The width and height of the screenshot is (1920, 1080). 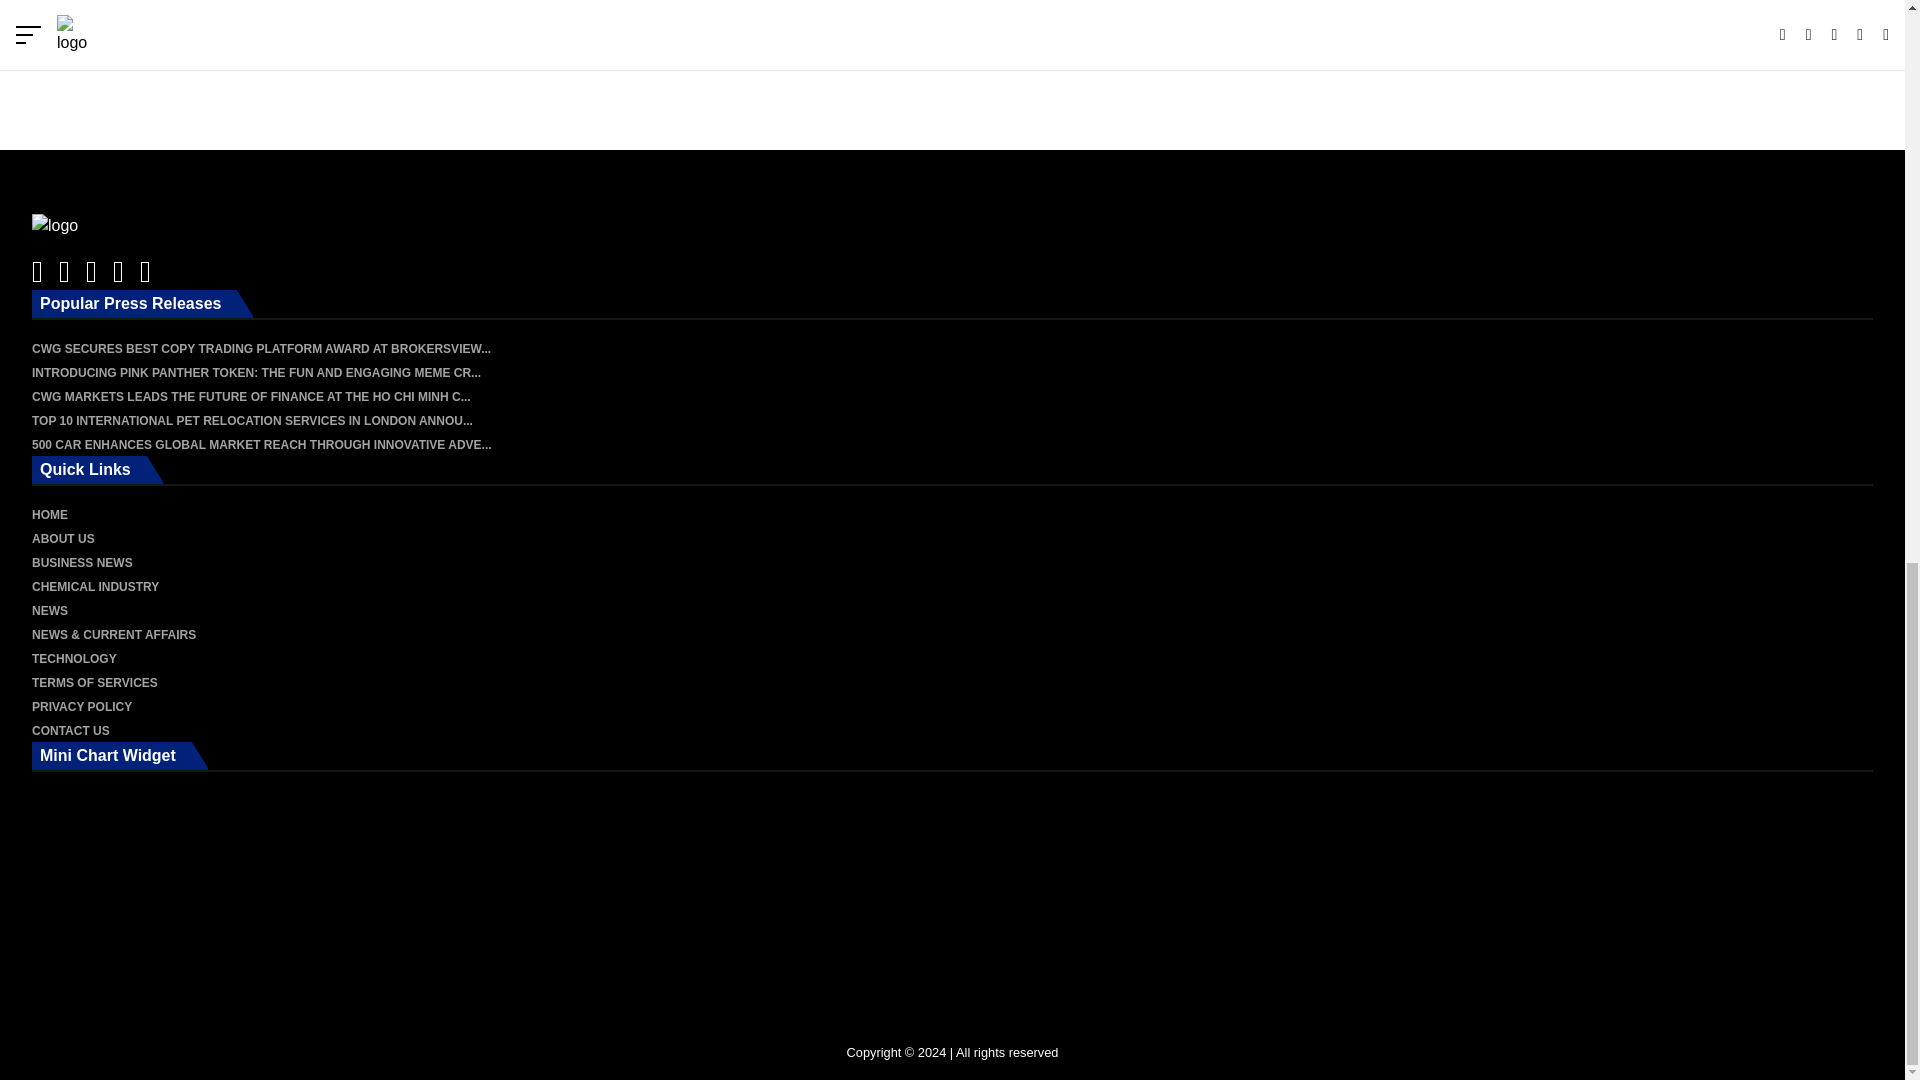 What do you see at coordinates (50, 610) in the screenshot?
I see `NEWS` at bounding box center [50, 610].